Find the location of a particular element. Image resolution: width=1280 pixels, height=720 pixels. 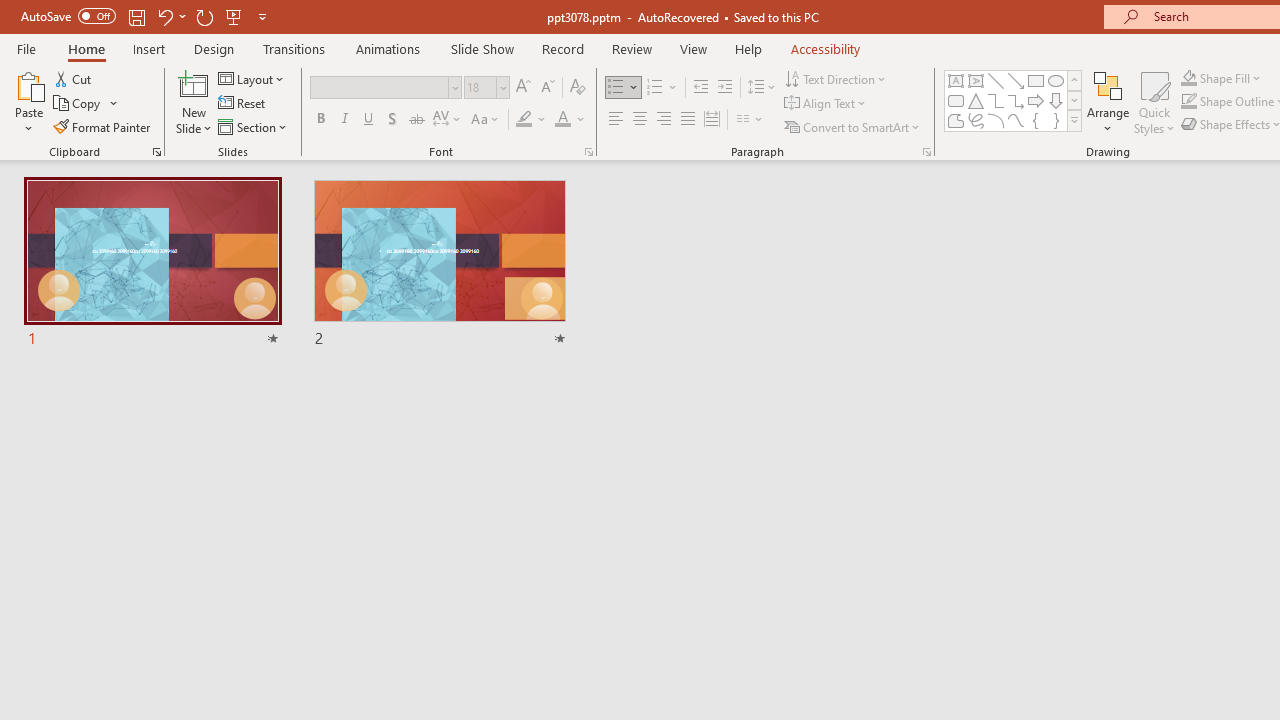

Justify is located at coordinates (688, 120).